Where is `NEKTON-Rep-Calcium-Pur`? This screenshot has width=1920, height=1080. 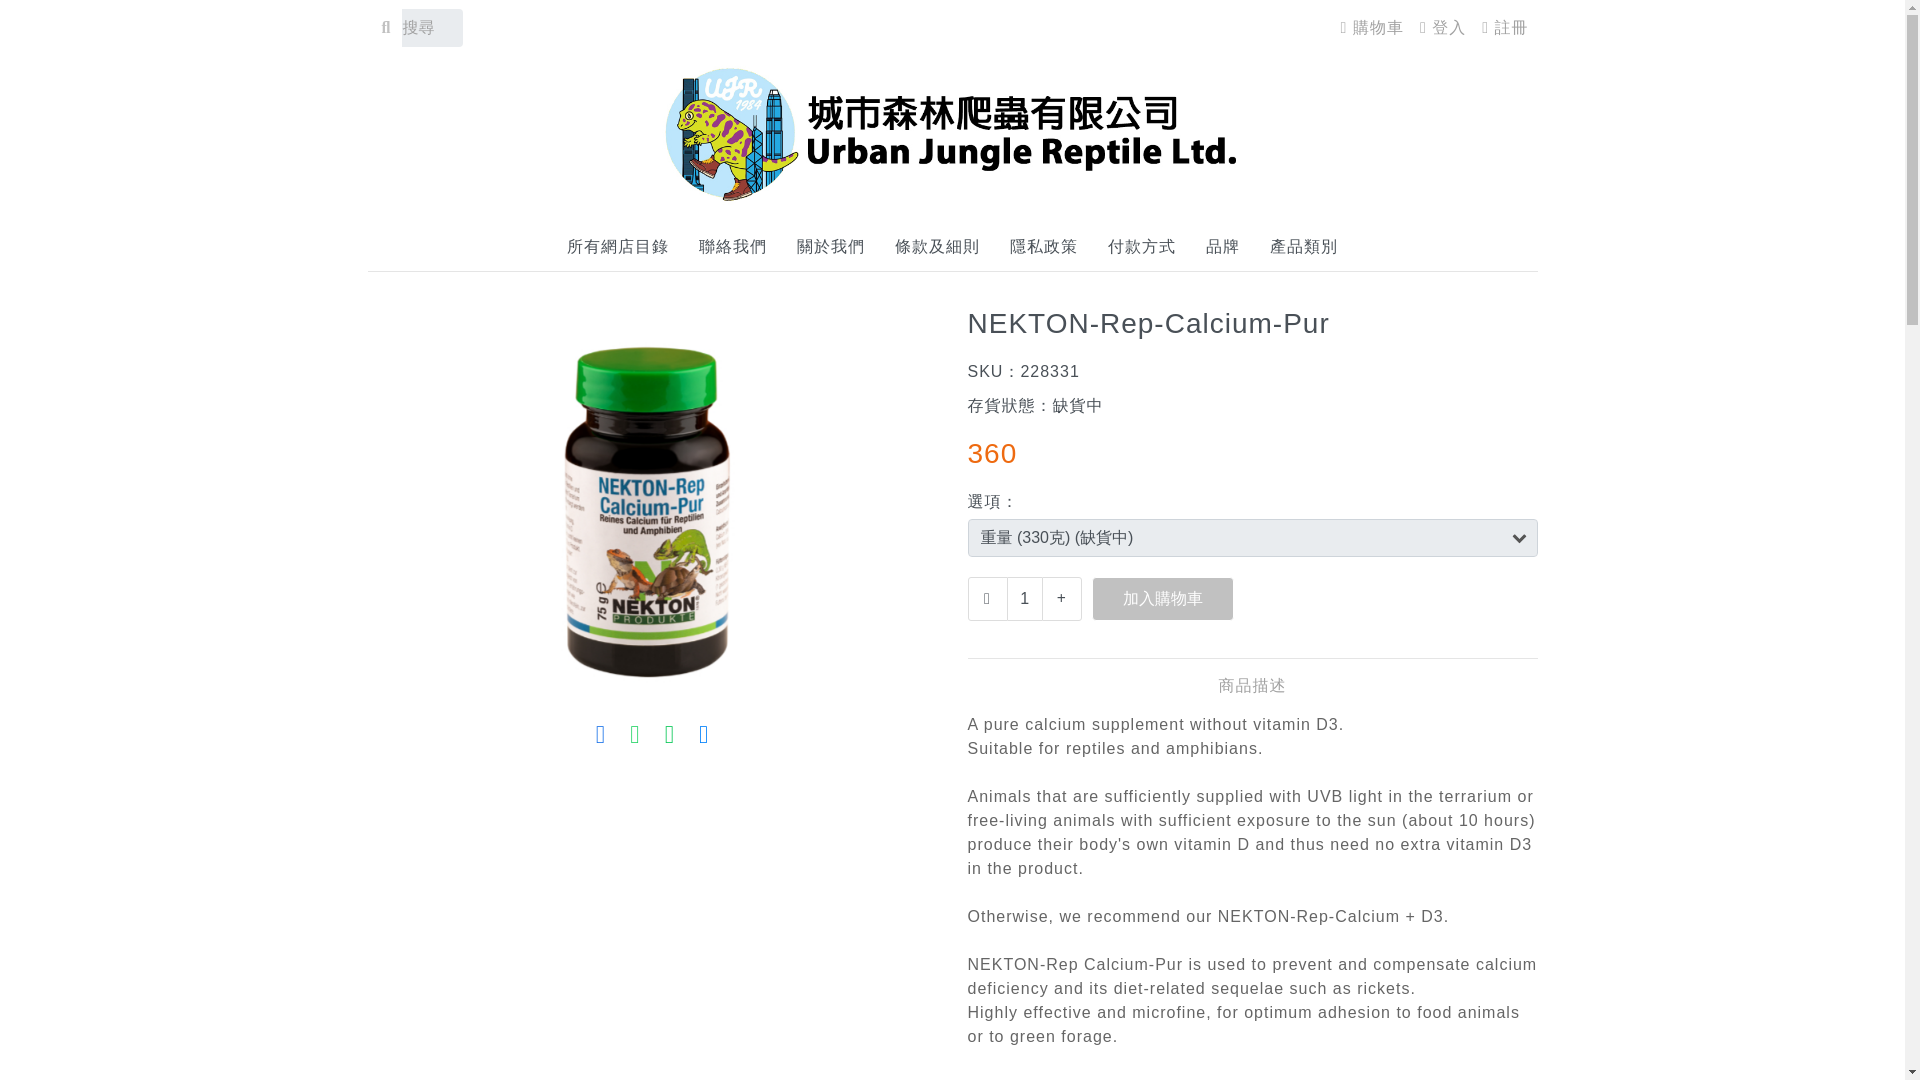
NEKTON-Rep-Calcium-Pur is located at coordinates (653, 498).